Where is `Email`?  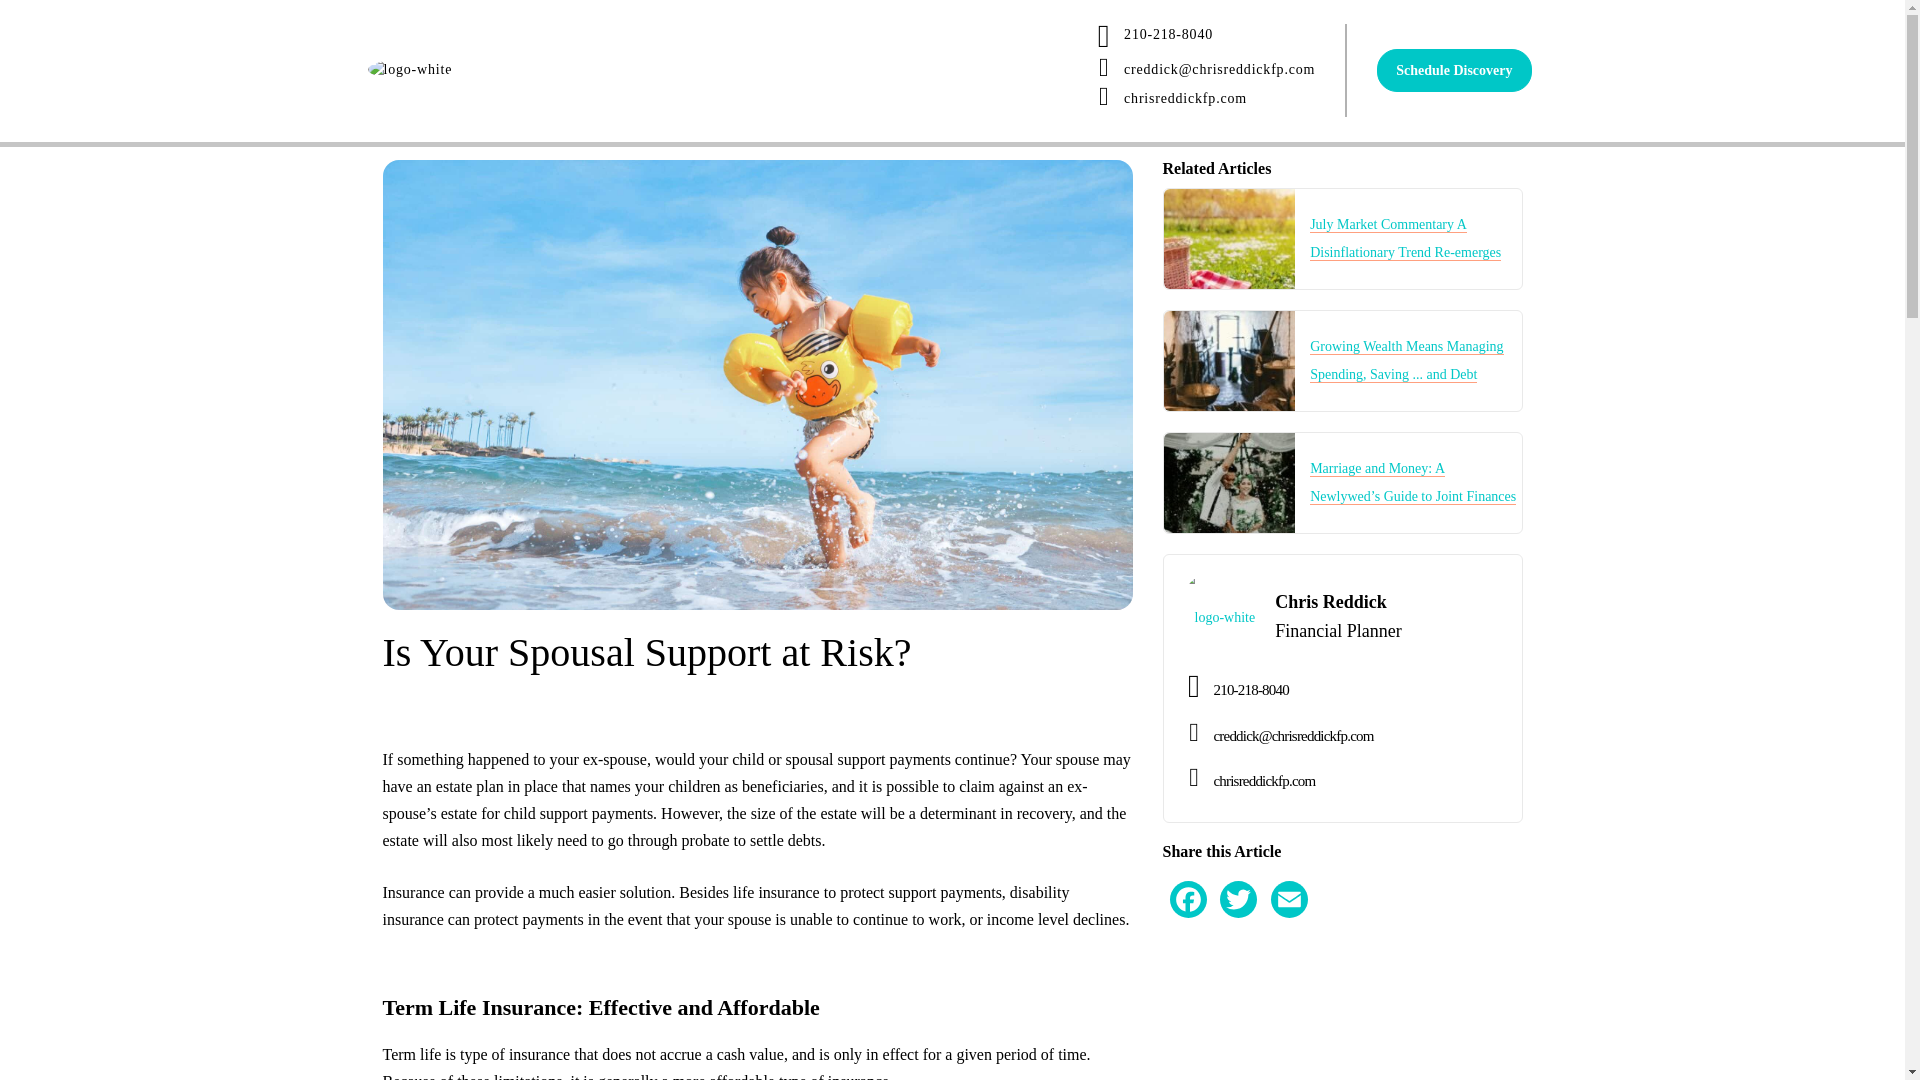
Email is located at coordinates (1289, 878).